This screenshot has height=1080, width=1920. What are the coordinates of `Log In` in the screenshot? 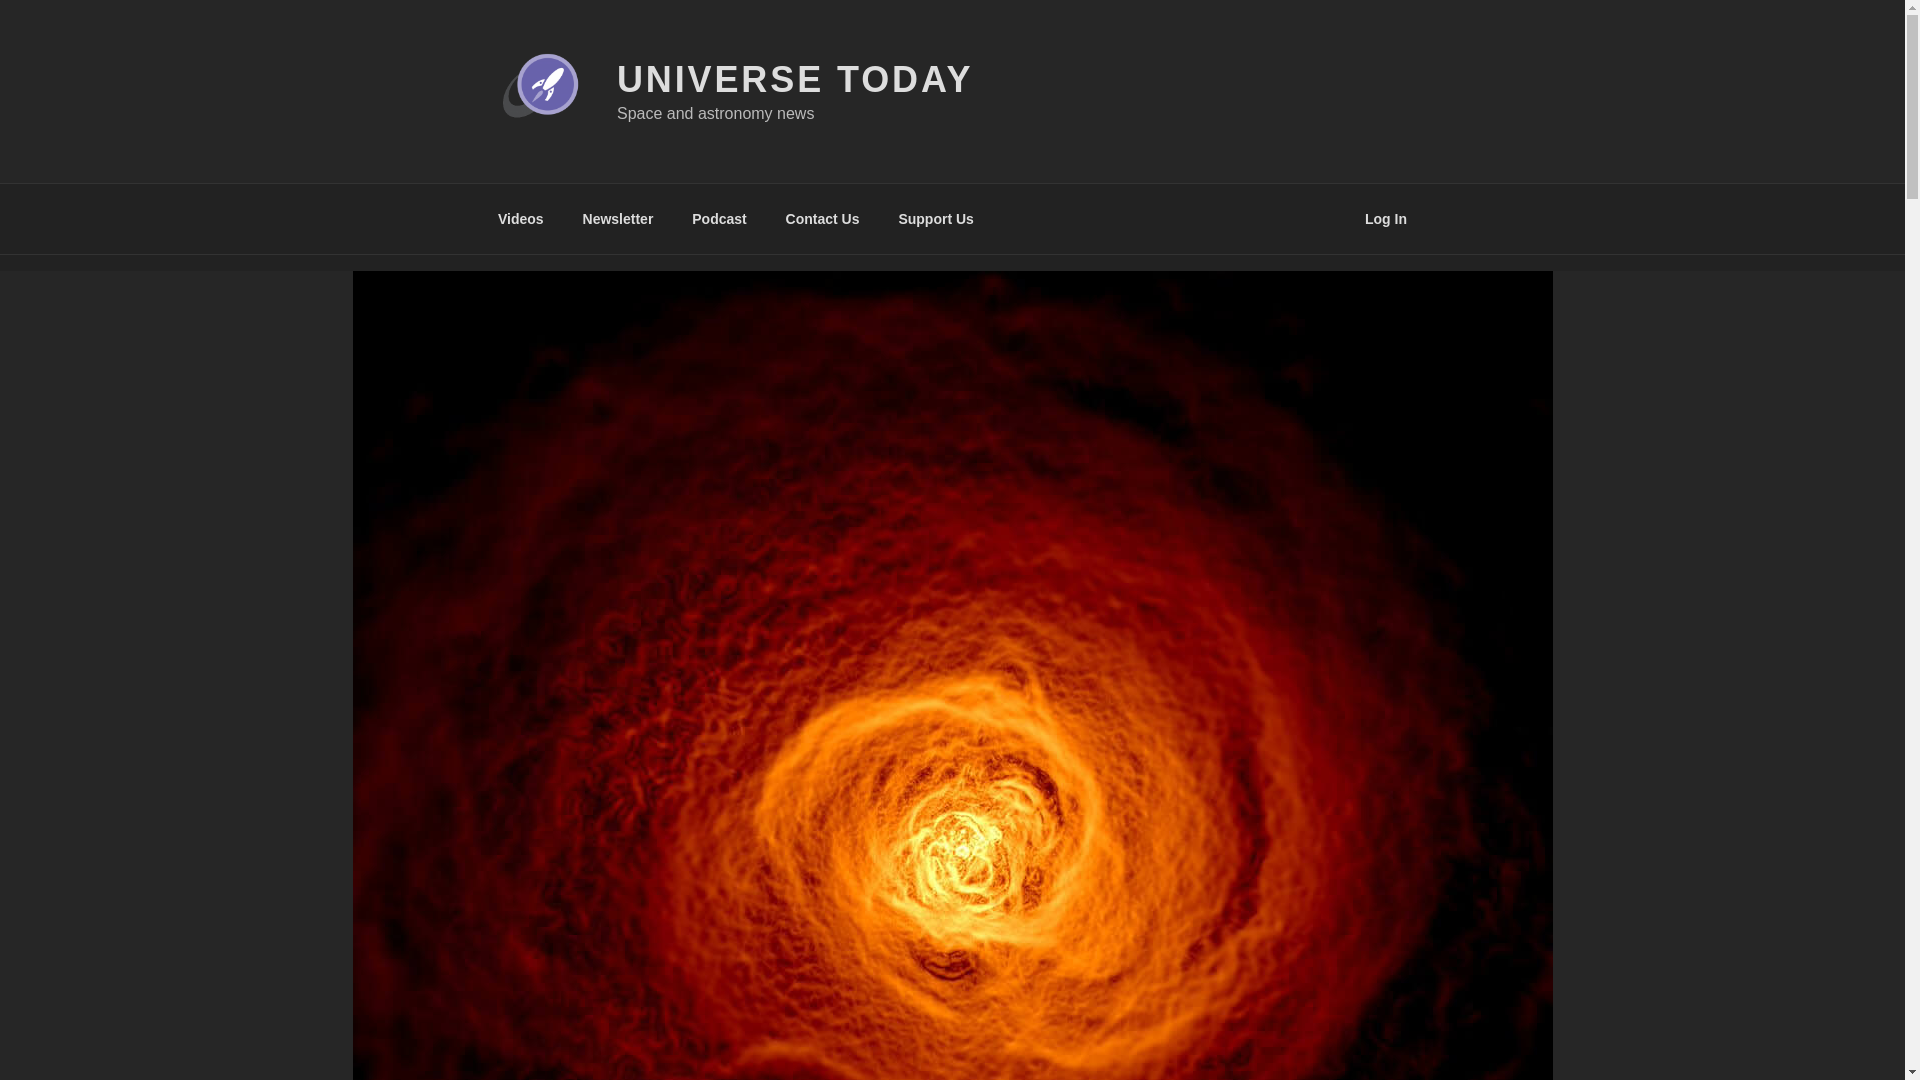 It's located at (1386, 218).